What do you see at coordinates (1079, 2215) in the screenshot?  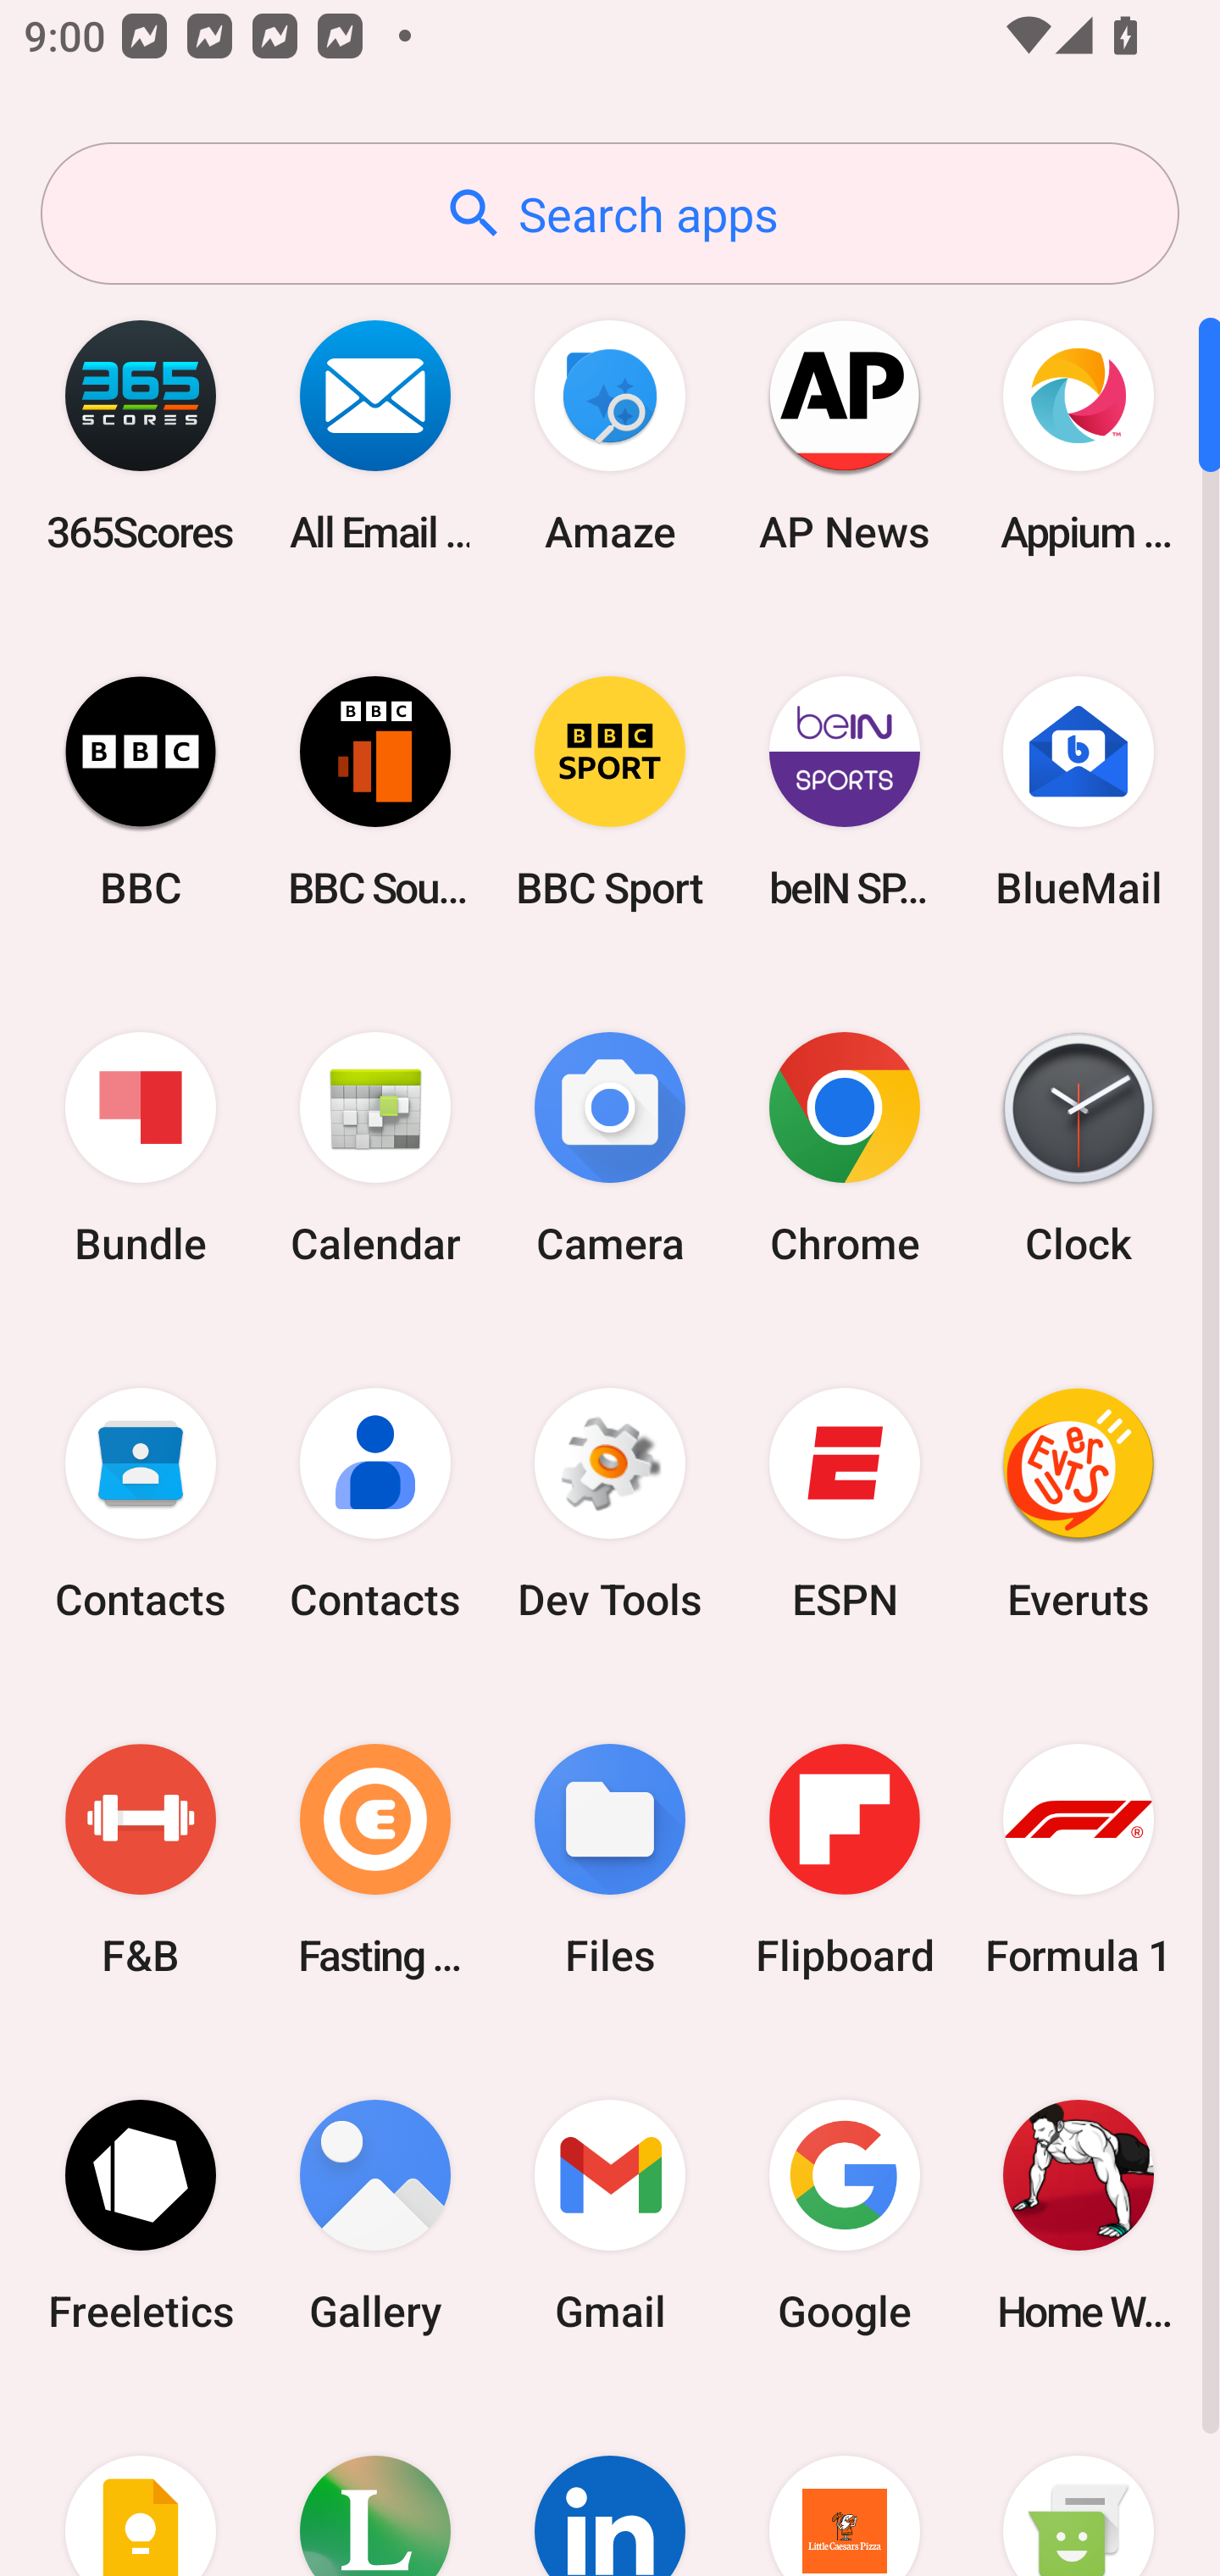 I see `Home Workout` at bounding box center [1079, 2215].